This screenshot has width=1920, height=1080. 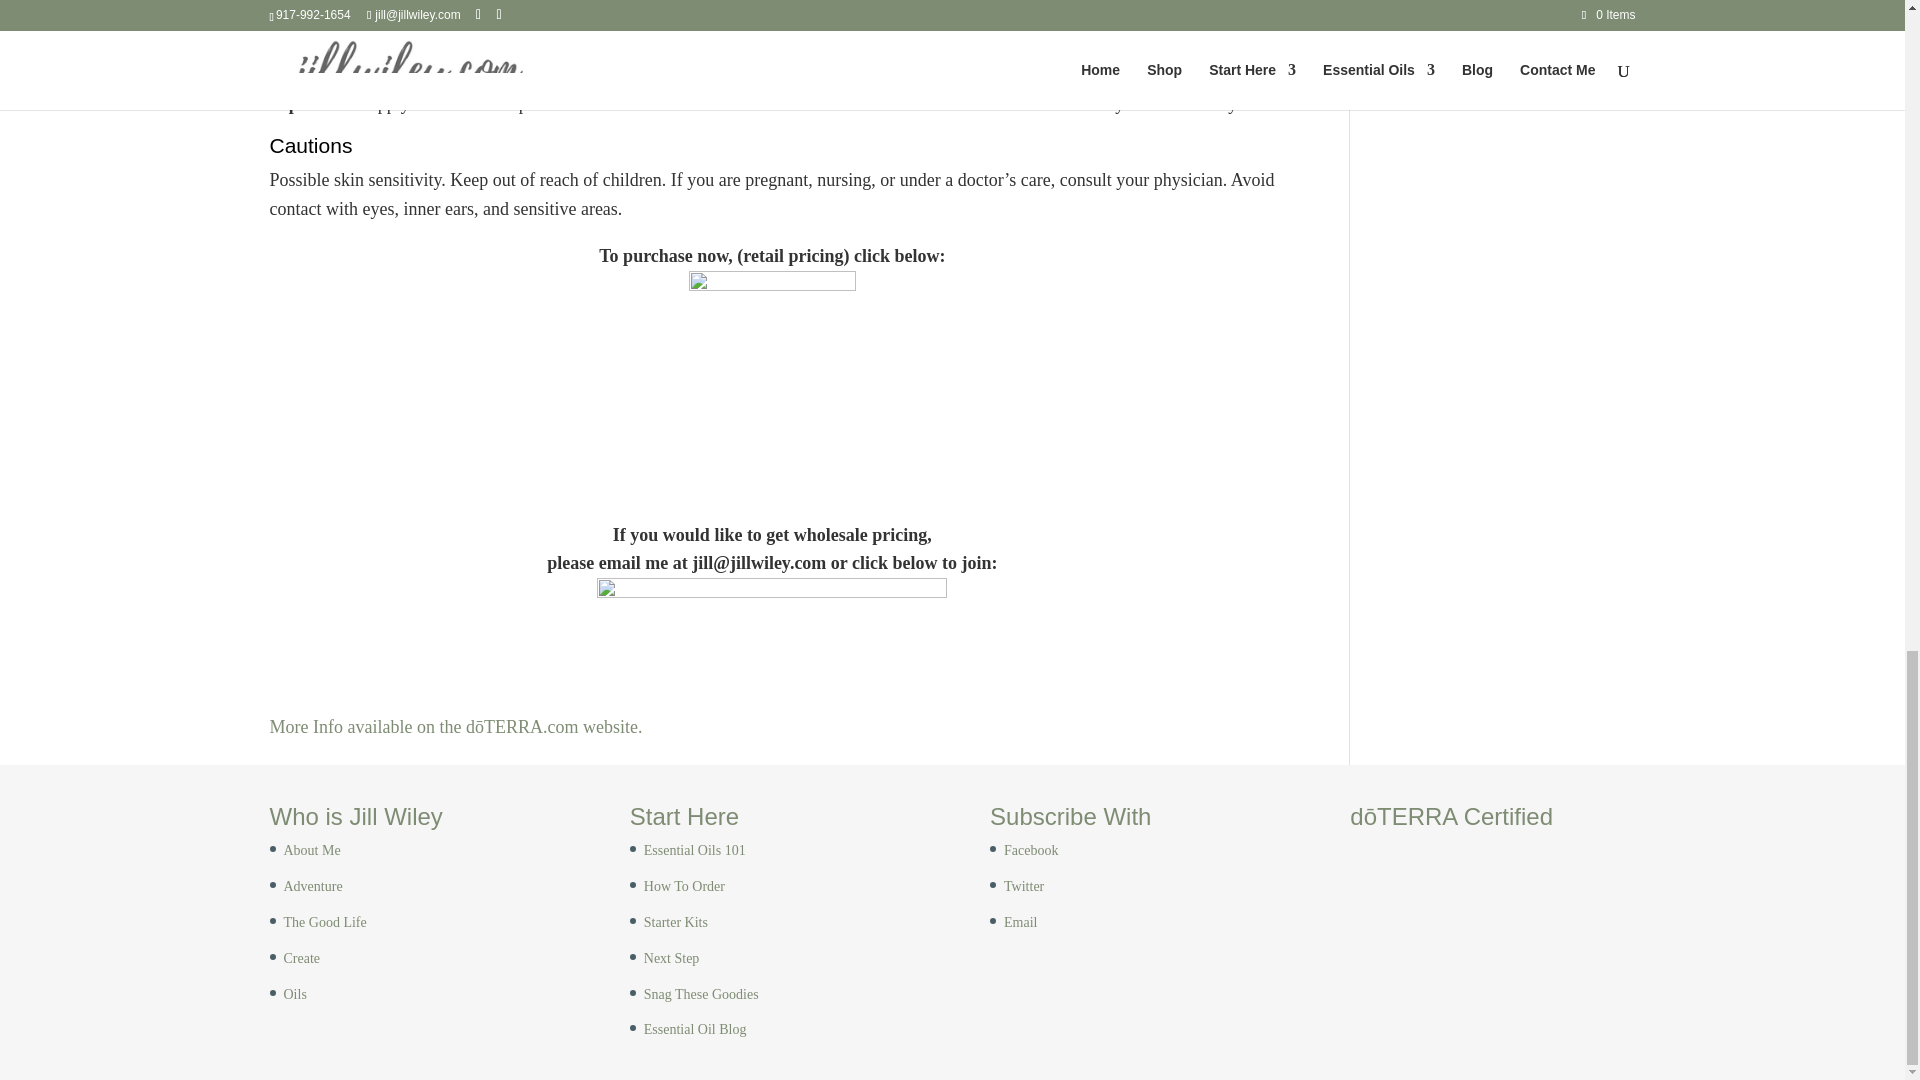 I want to click on Oils, so click(x=296, y=994).